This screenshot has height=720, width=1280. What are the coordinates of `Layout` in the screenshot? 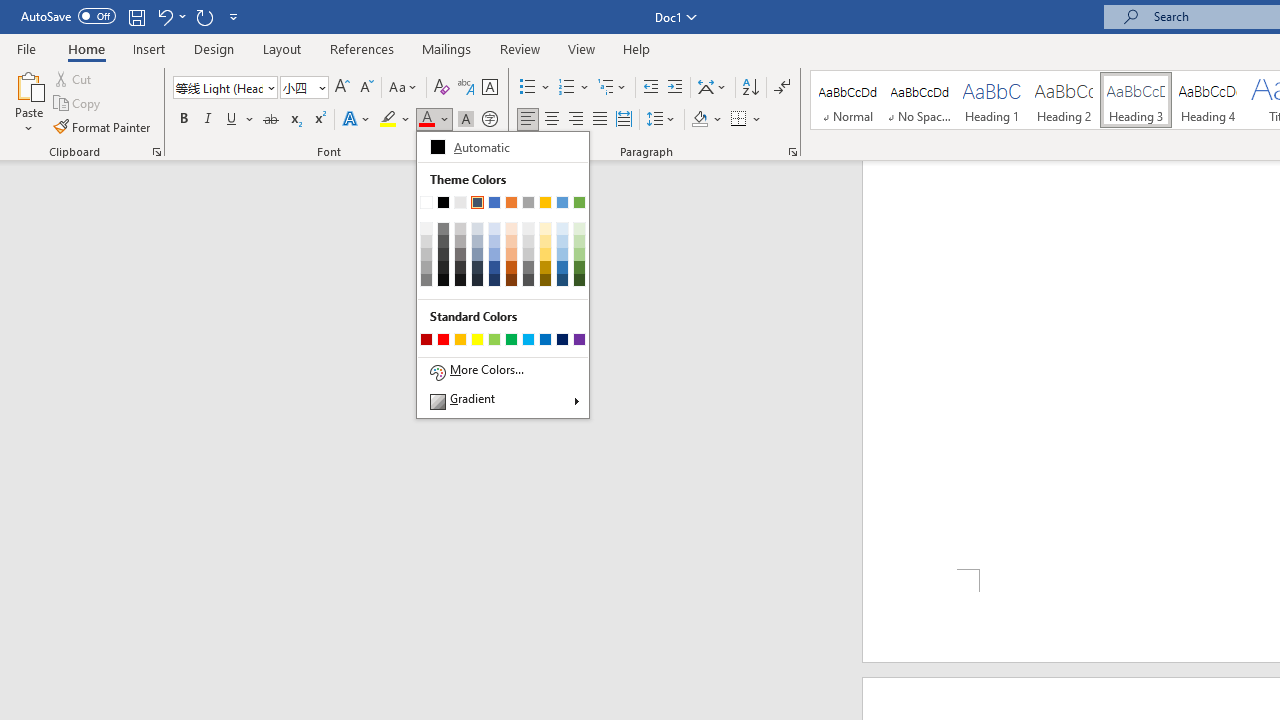 It's located at (282, 48).